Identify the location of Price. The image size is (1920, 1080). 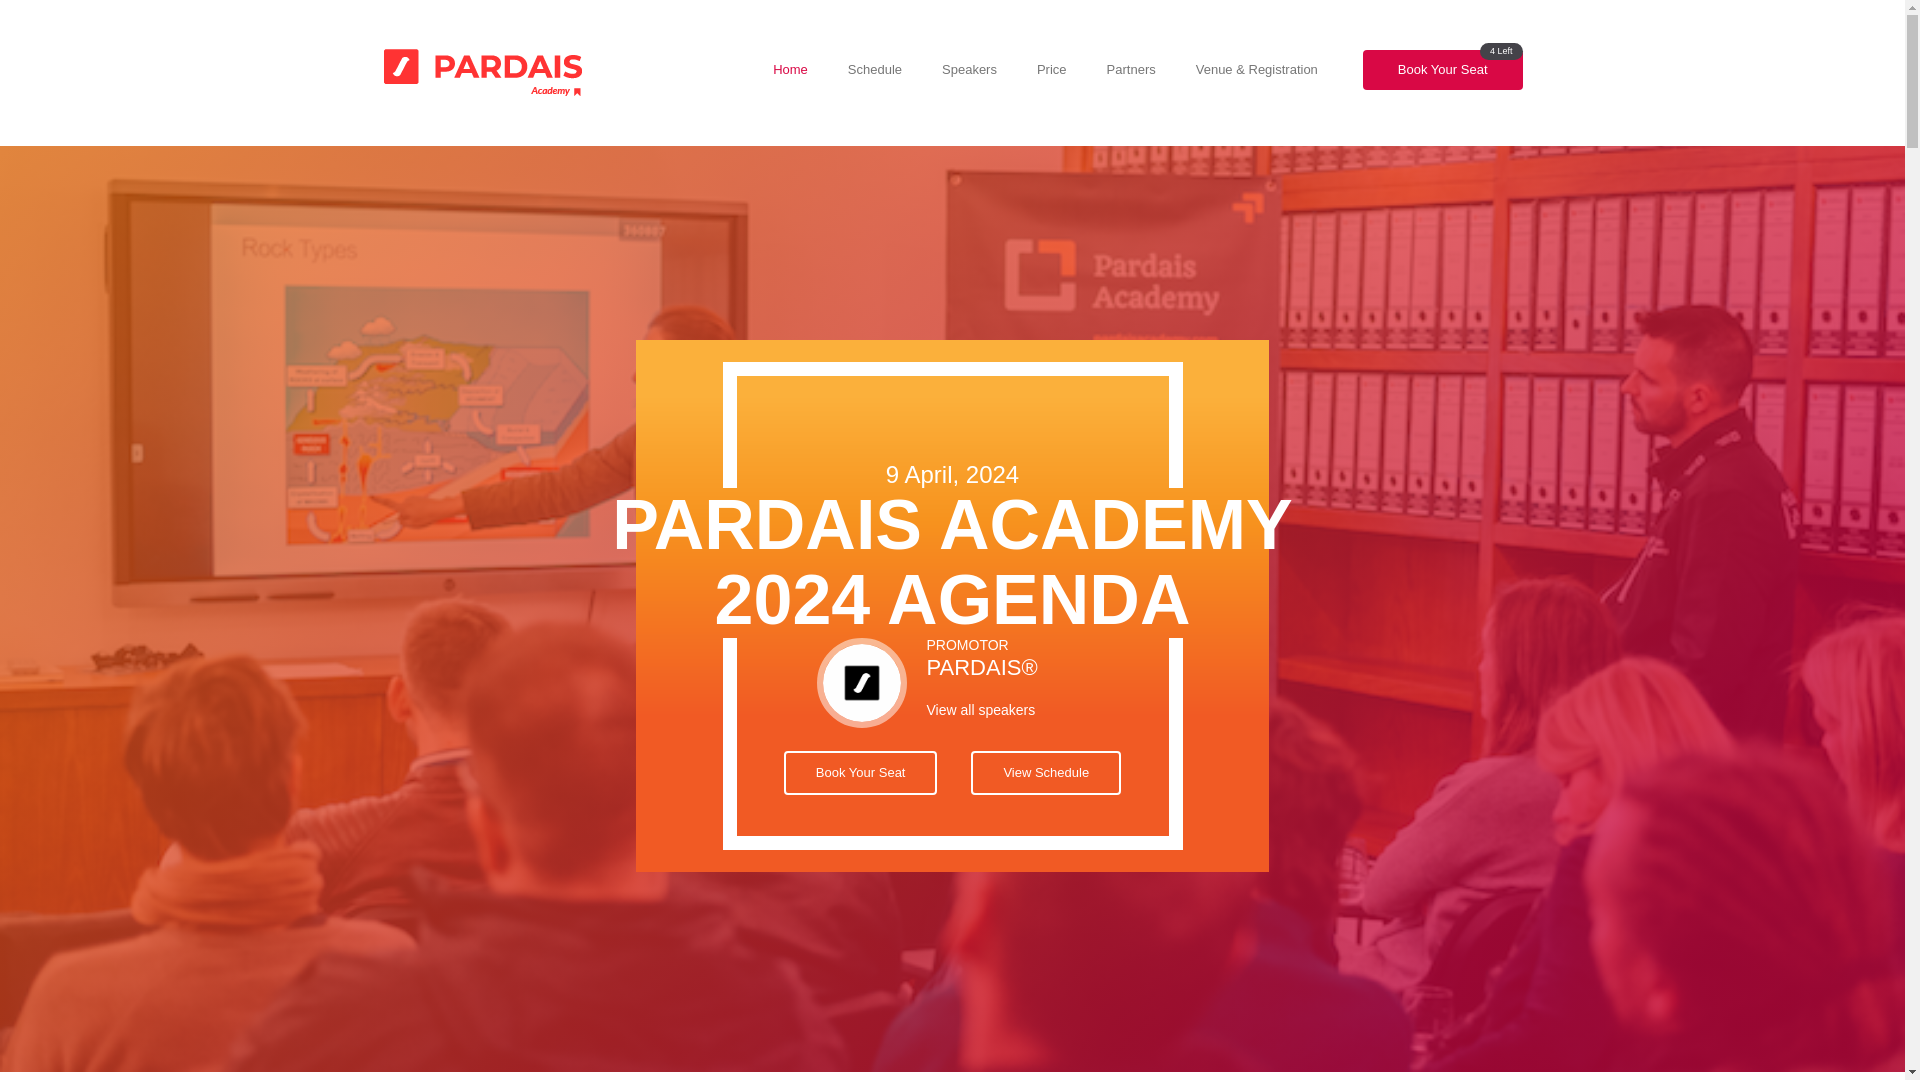
(1052, 69).